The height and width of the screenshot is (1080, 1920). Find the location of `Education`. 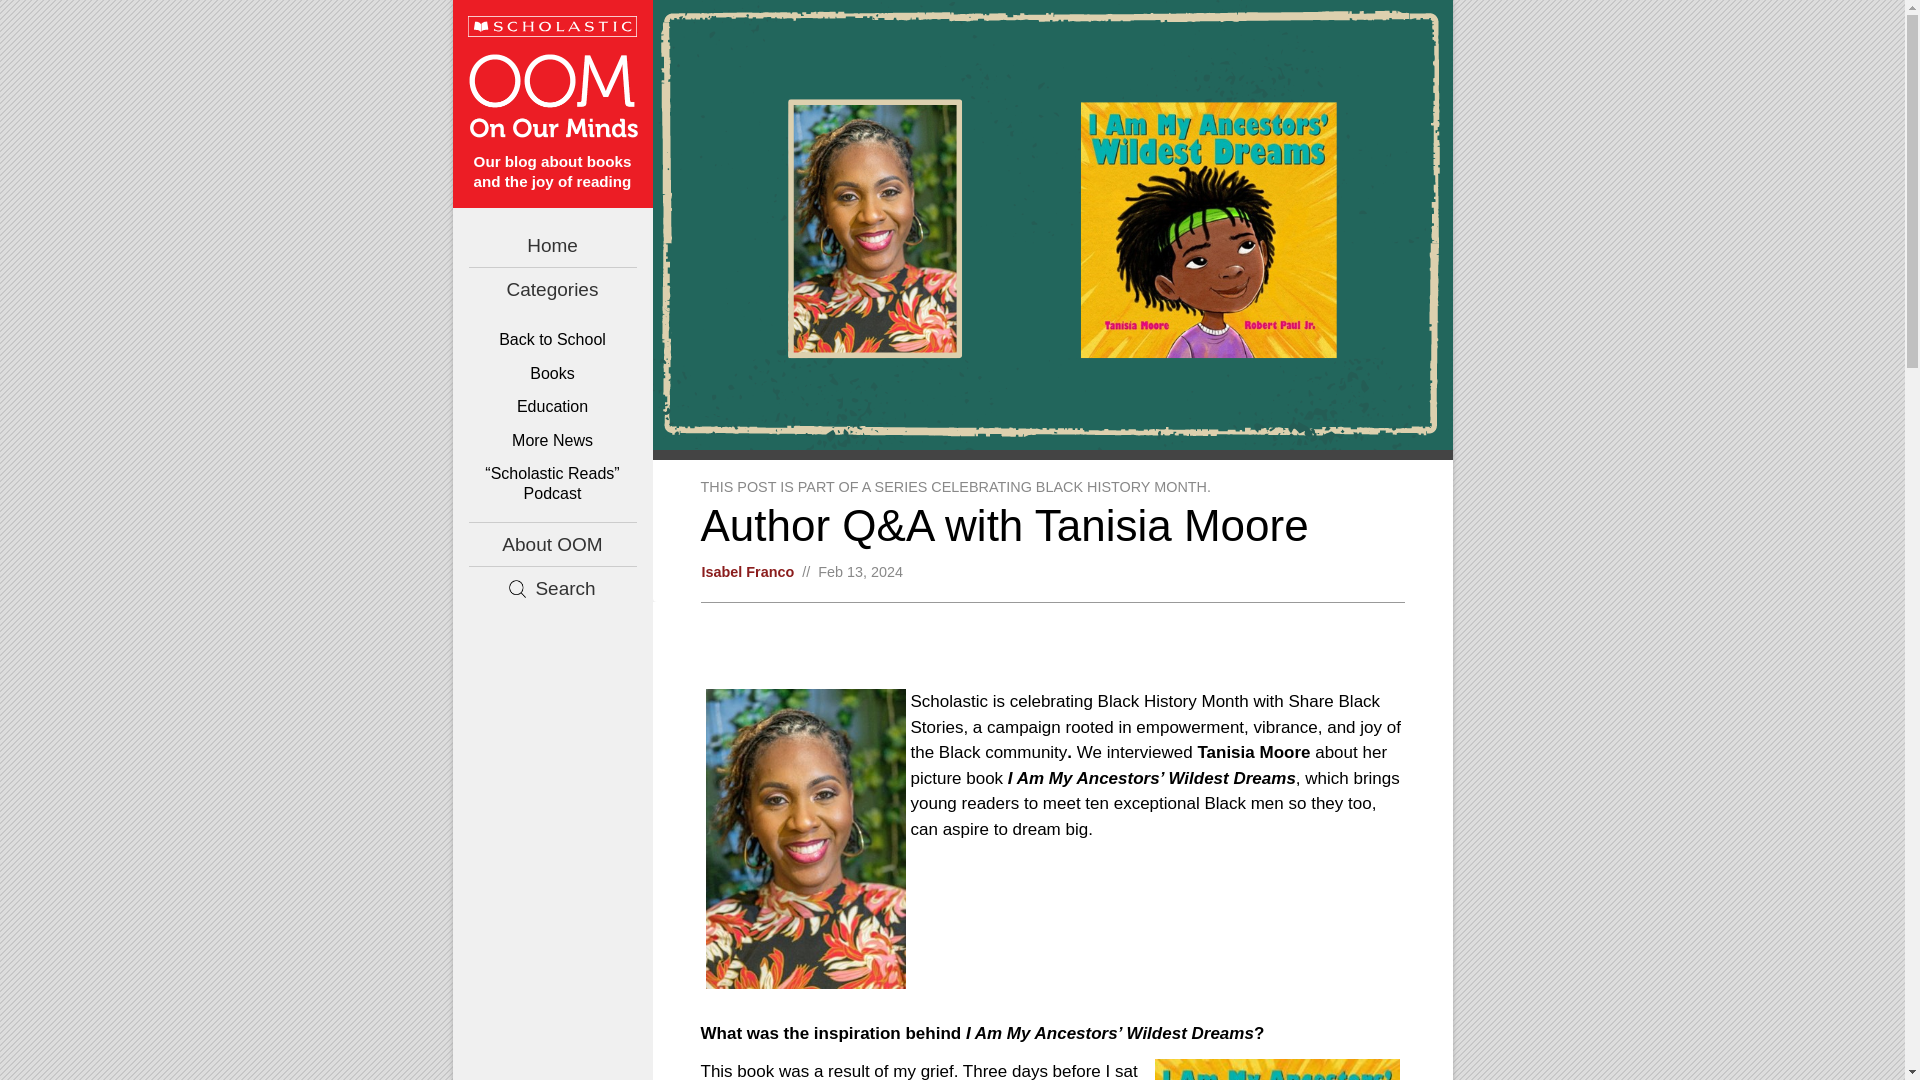

Education is located at coordinates (552, 406).